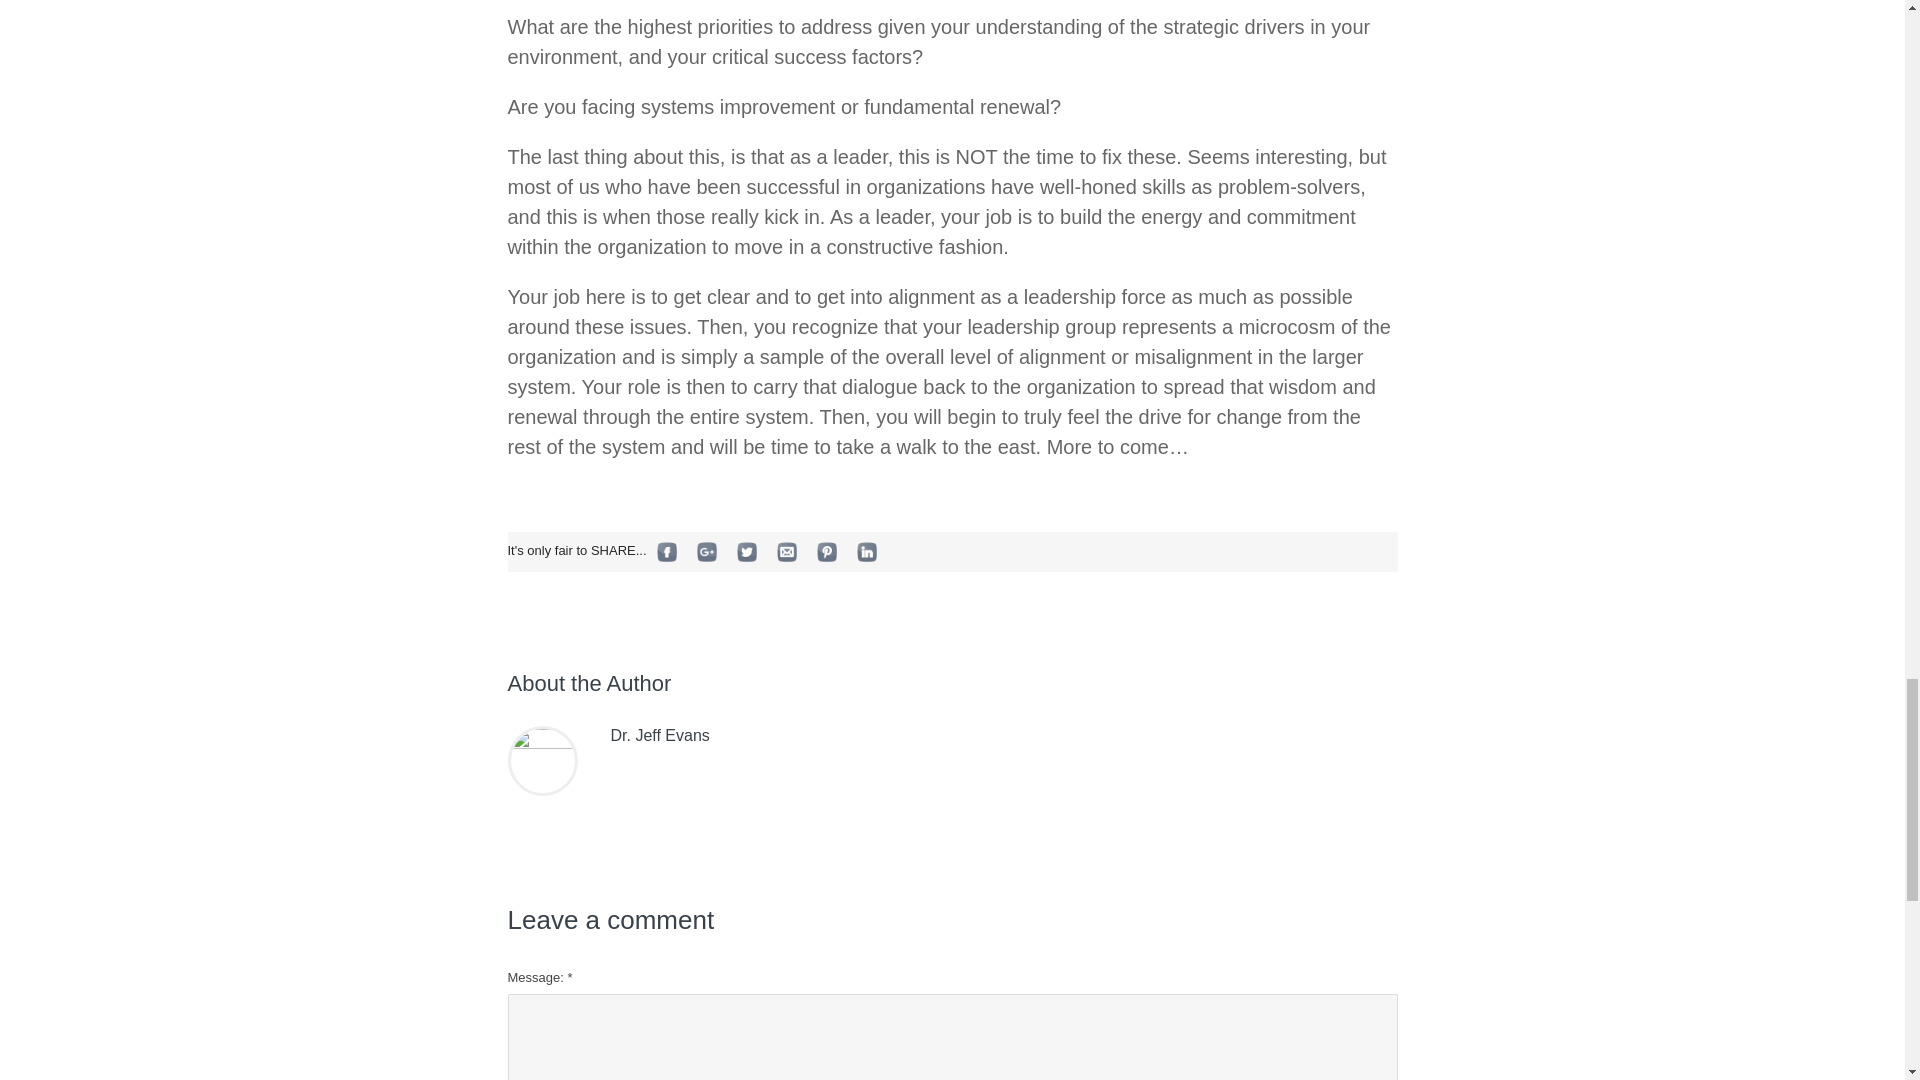 Image resolution: width=1920 pixels, height=1080 pixels. I want to click on google, so click(707, 552).